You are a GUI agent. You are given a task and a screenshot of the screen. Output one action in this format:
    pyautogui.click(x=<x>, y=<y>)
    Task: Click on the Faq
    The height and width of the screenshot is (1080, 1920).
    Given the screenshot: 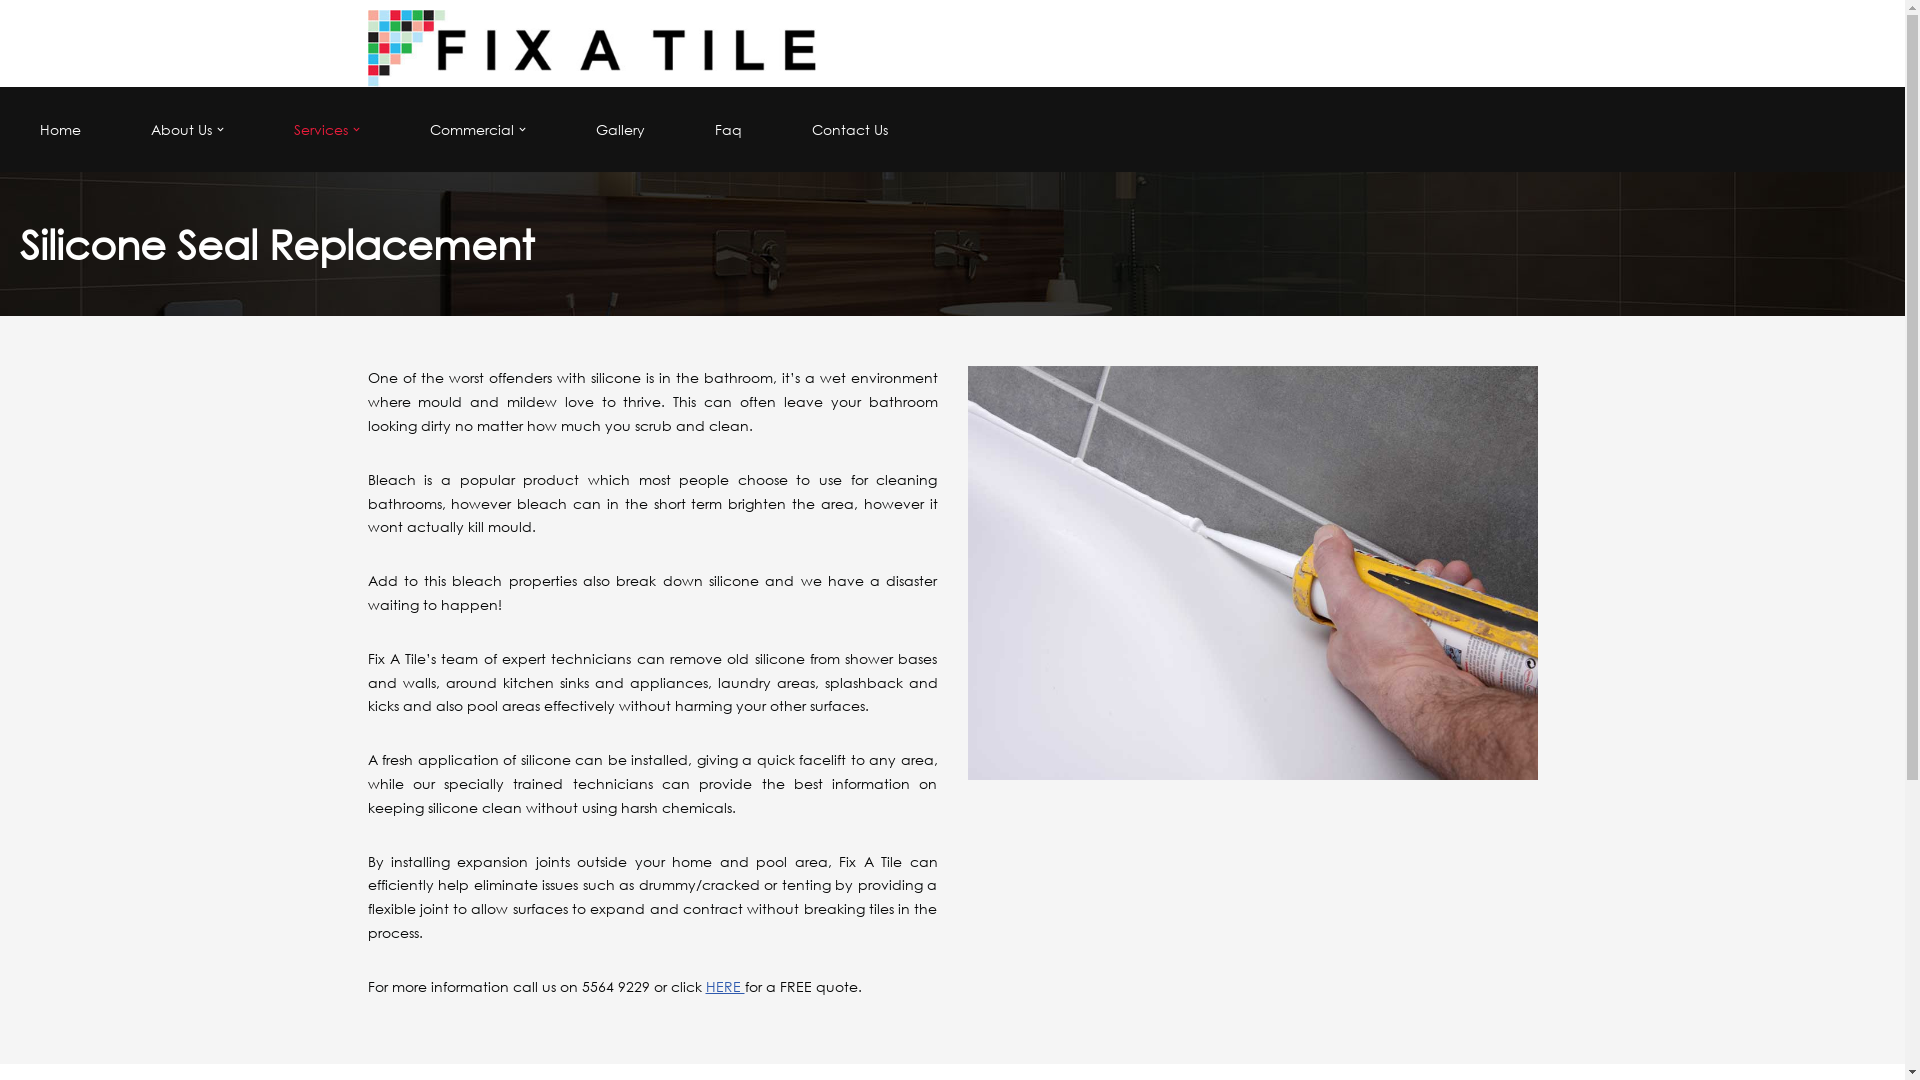 What is the action you would take?
    pyautogui.click(x=728, y=130)
    